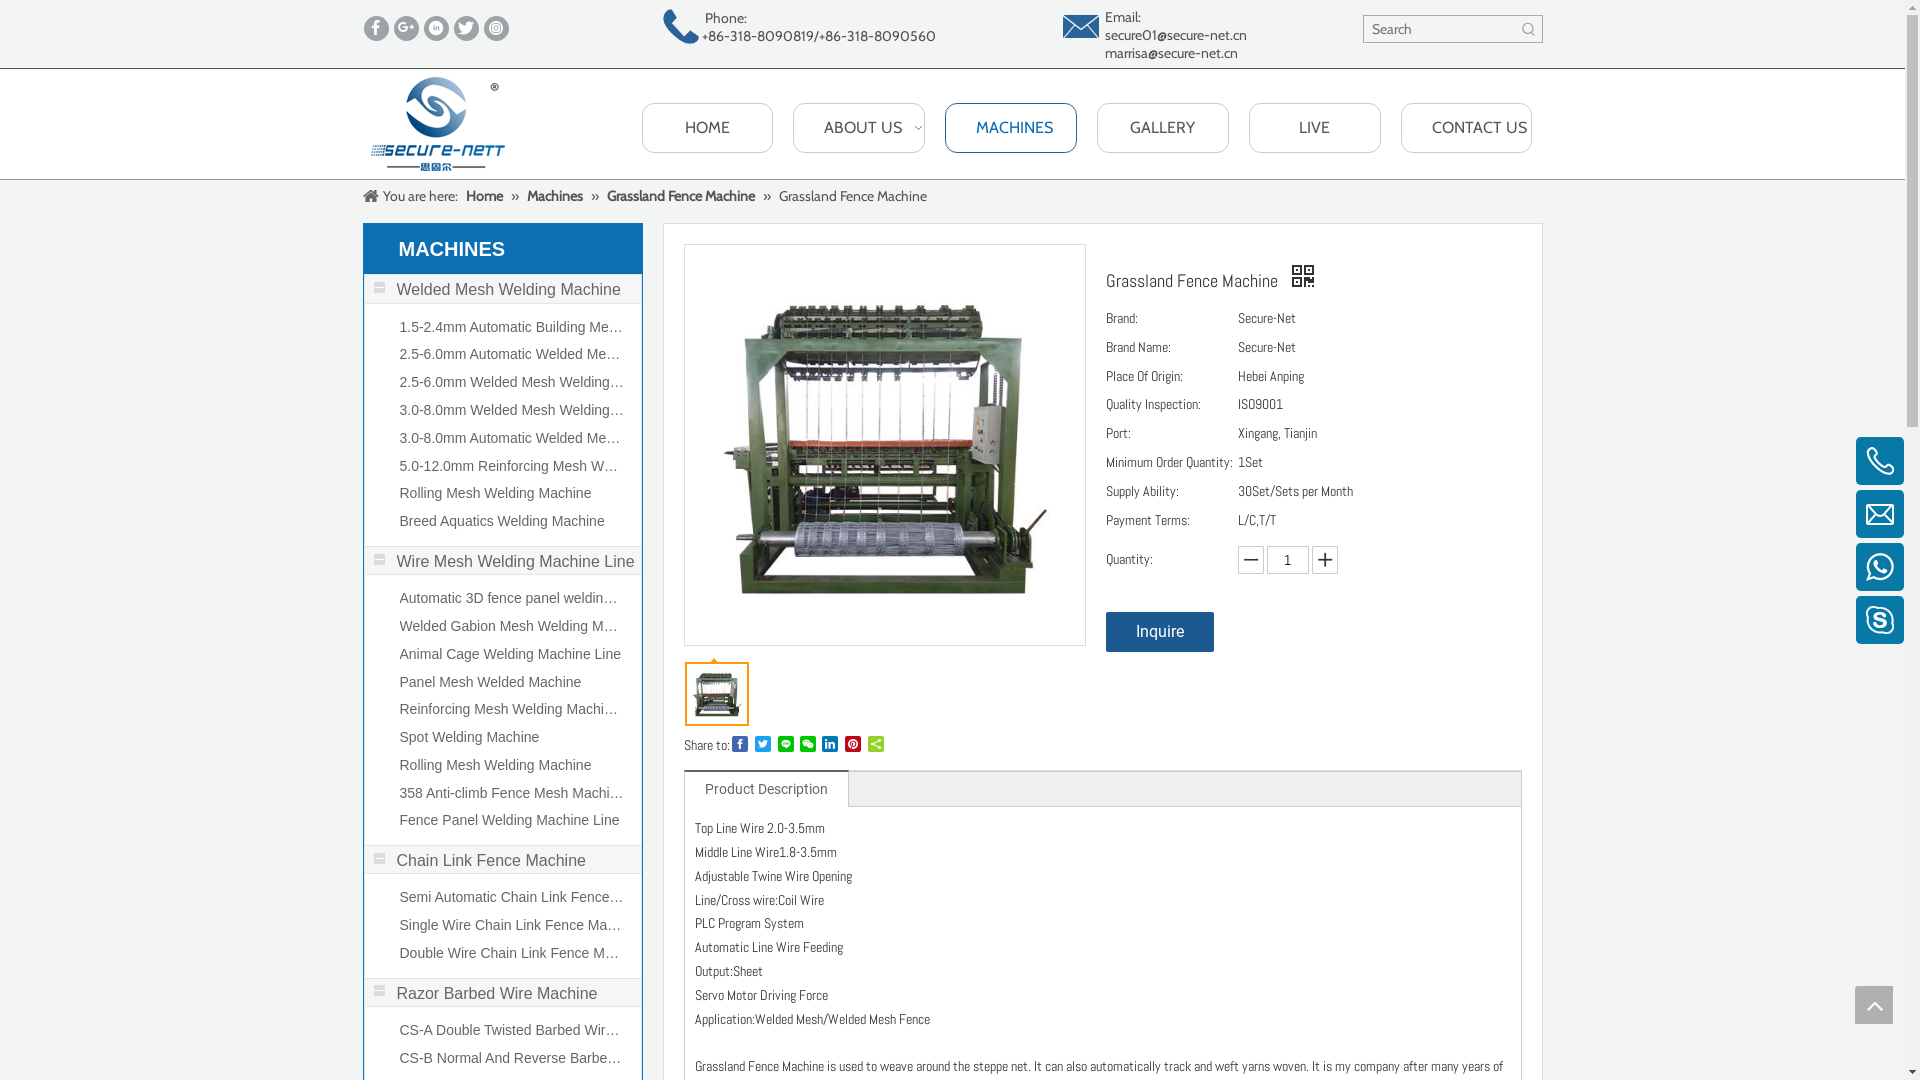  I want to click on CS-A Double Twisted Barbed Wire Machine, so click(512, 1031).